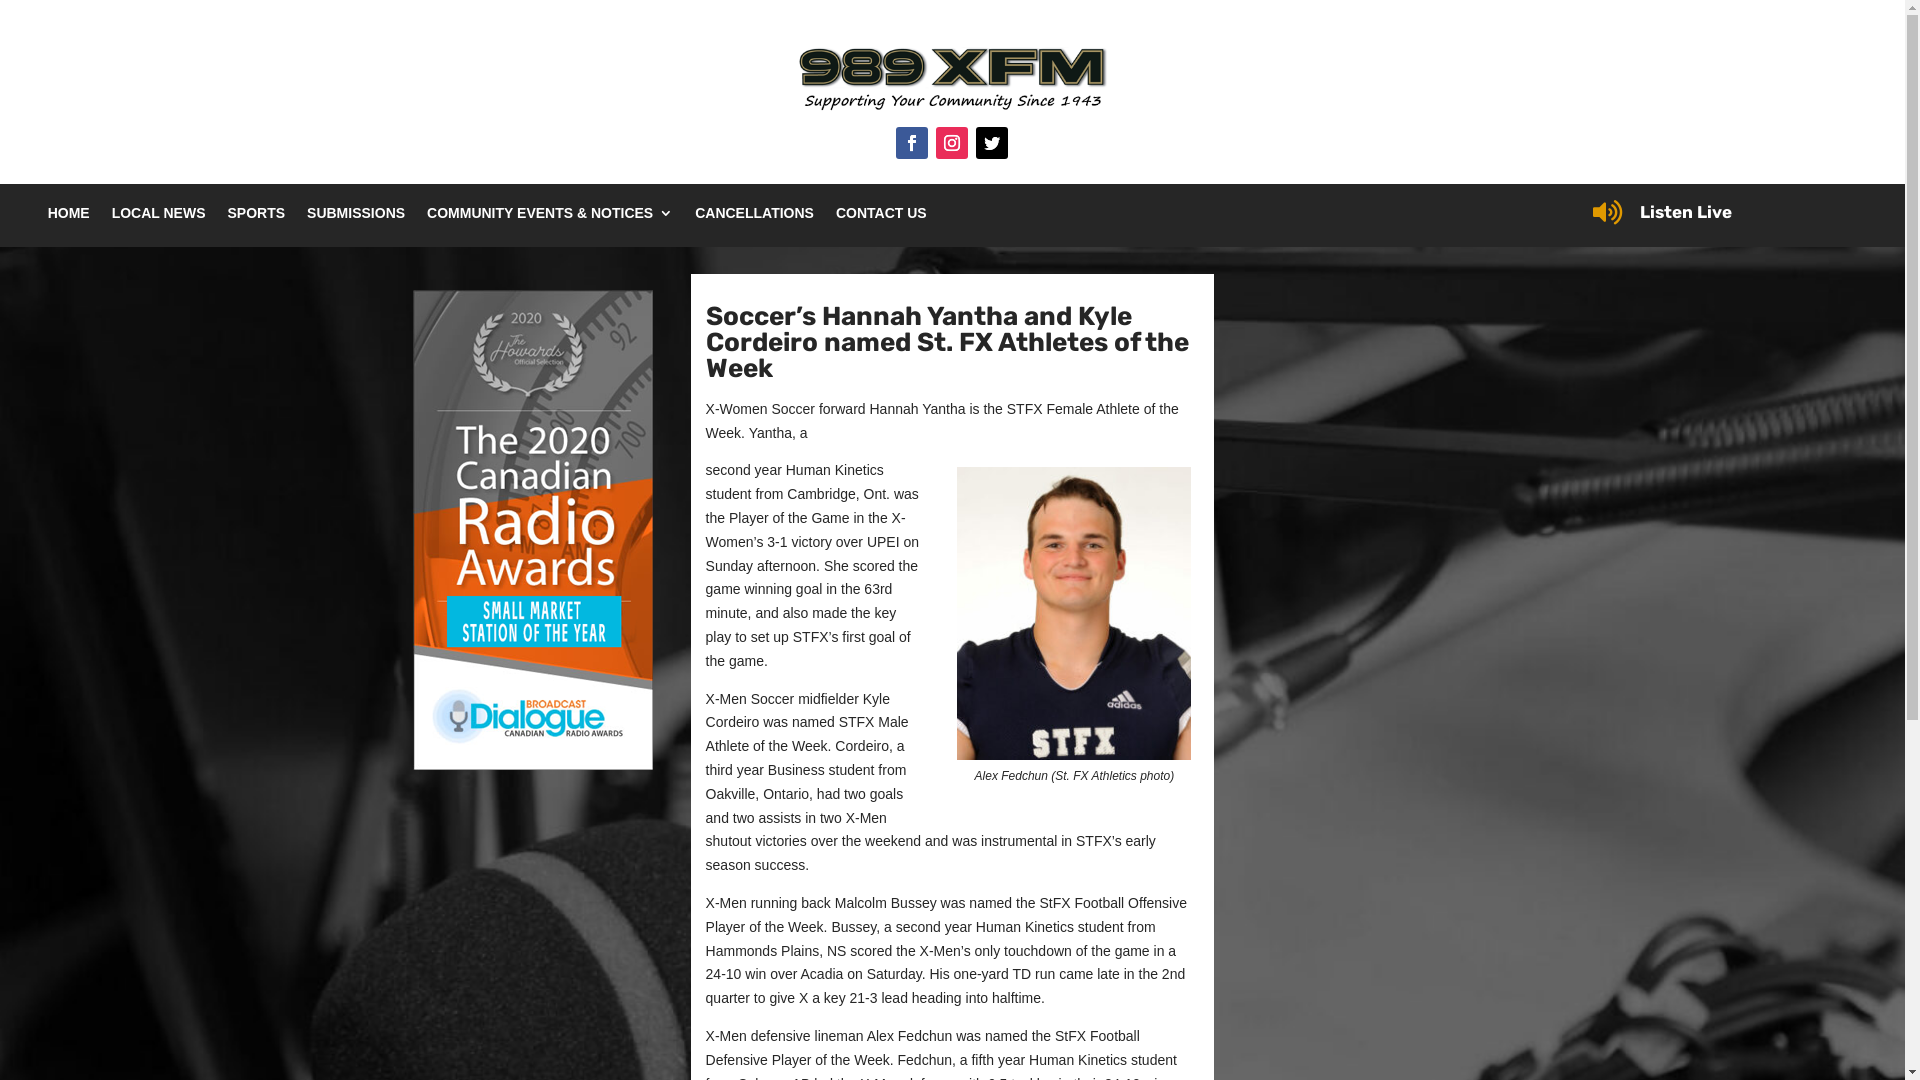  I want to click on LOCAL NEWS, so click(159, 217).